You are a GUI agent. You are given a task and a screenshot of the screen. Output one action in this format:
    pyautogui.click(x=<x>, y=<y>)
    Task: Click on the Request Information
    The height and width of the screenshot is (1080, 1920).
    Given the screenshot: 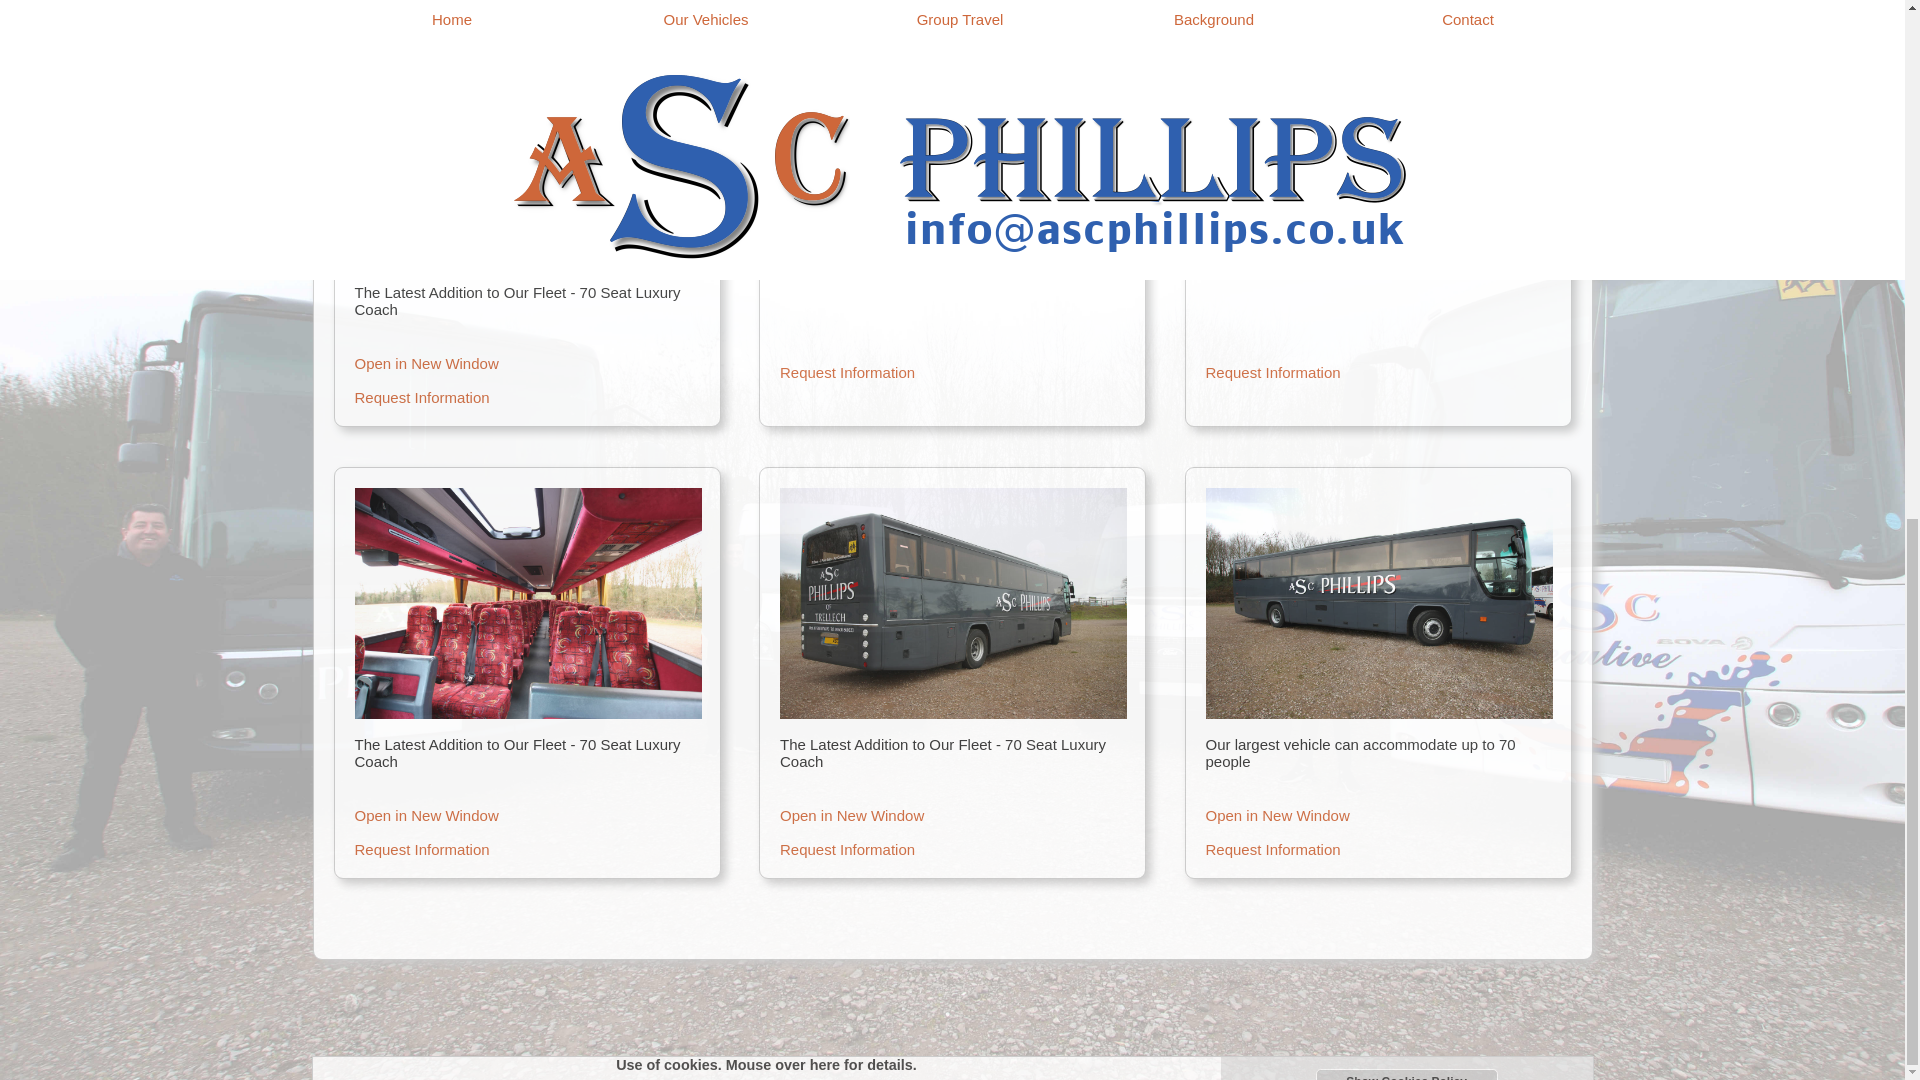 What is the action you would take?
    pyautogui.click(x=526, y=396)
    